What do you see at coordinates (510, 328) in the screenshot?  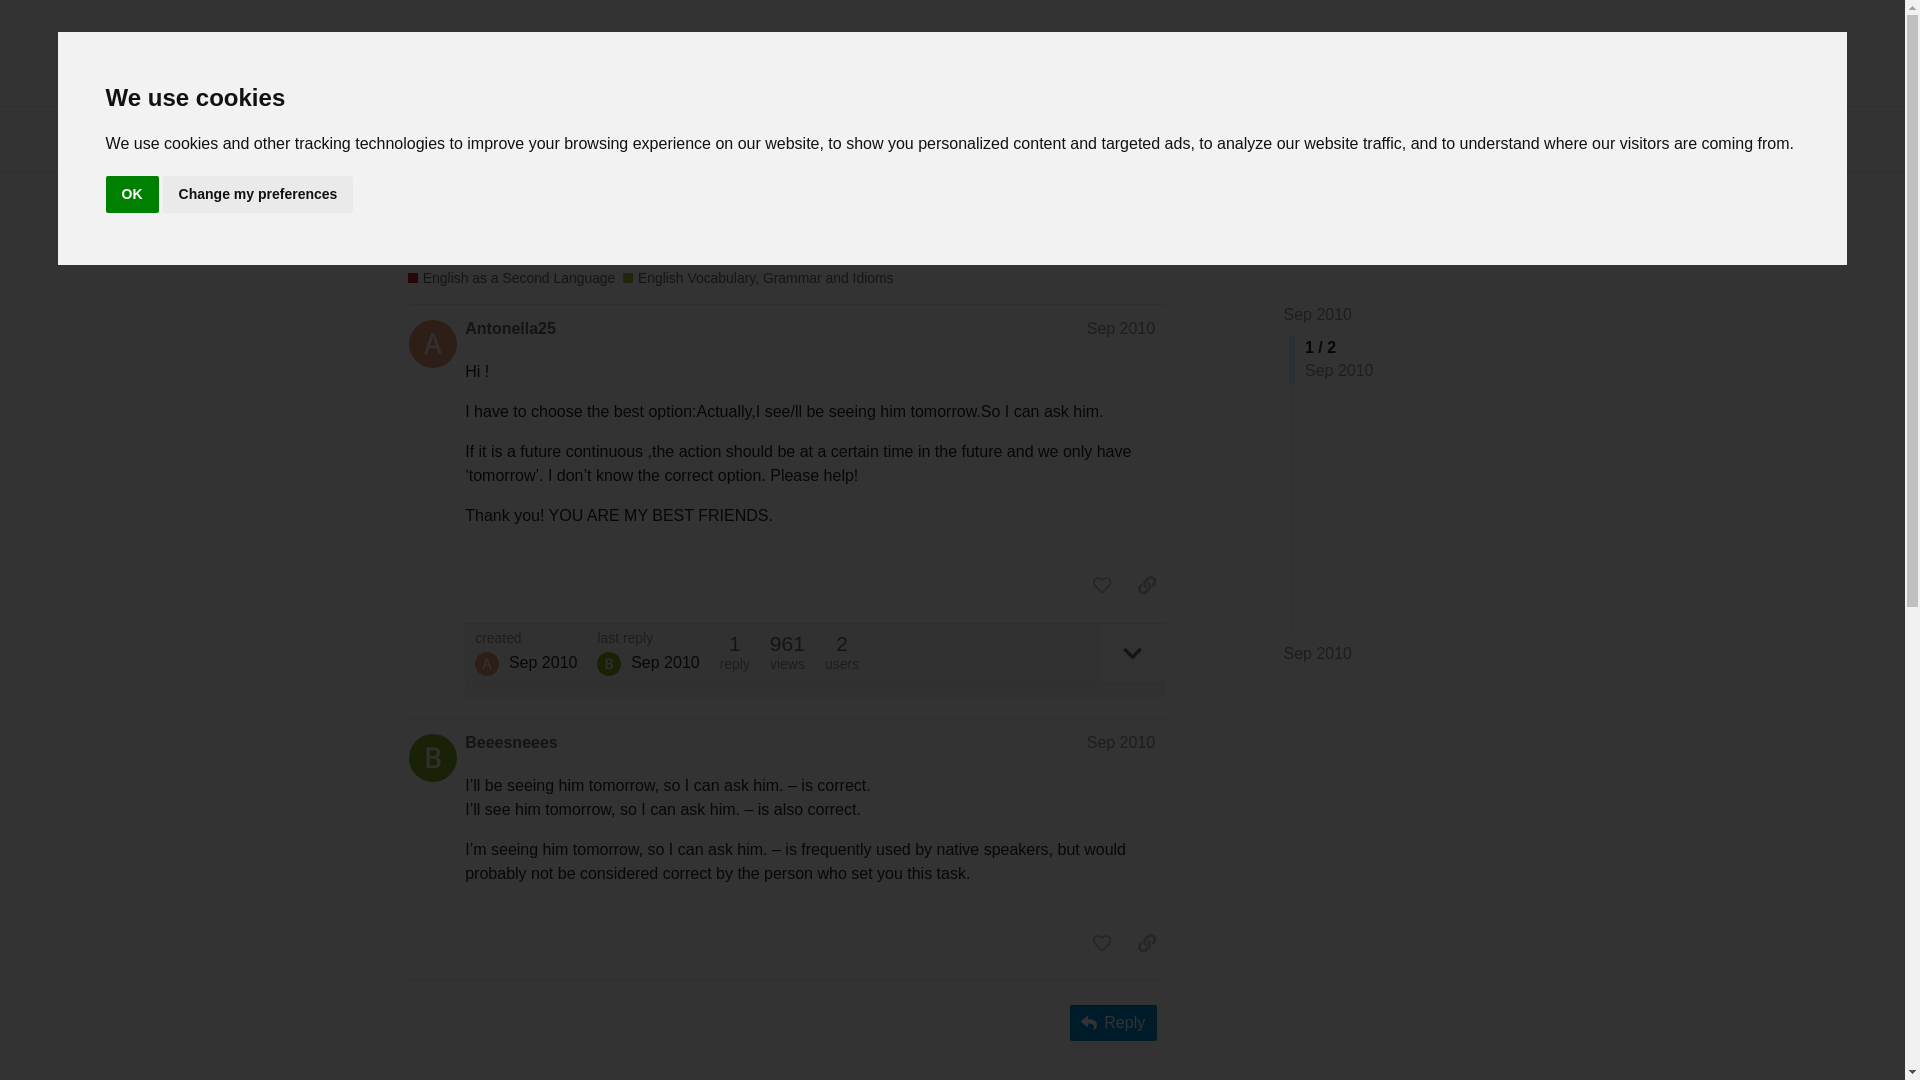 I see `Antonella25` at bounding box center [510, 328].